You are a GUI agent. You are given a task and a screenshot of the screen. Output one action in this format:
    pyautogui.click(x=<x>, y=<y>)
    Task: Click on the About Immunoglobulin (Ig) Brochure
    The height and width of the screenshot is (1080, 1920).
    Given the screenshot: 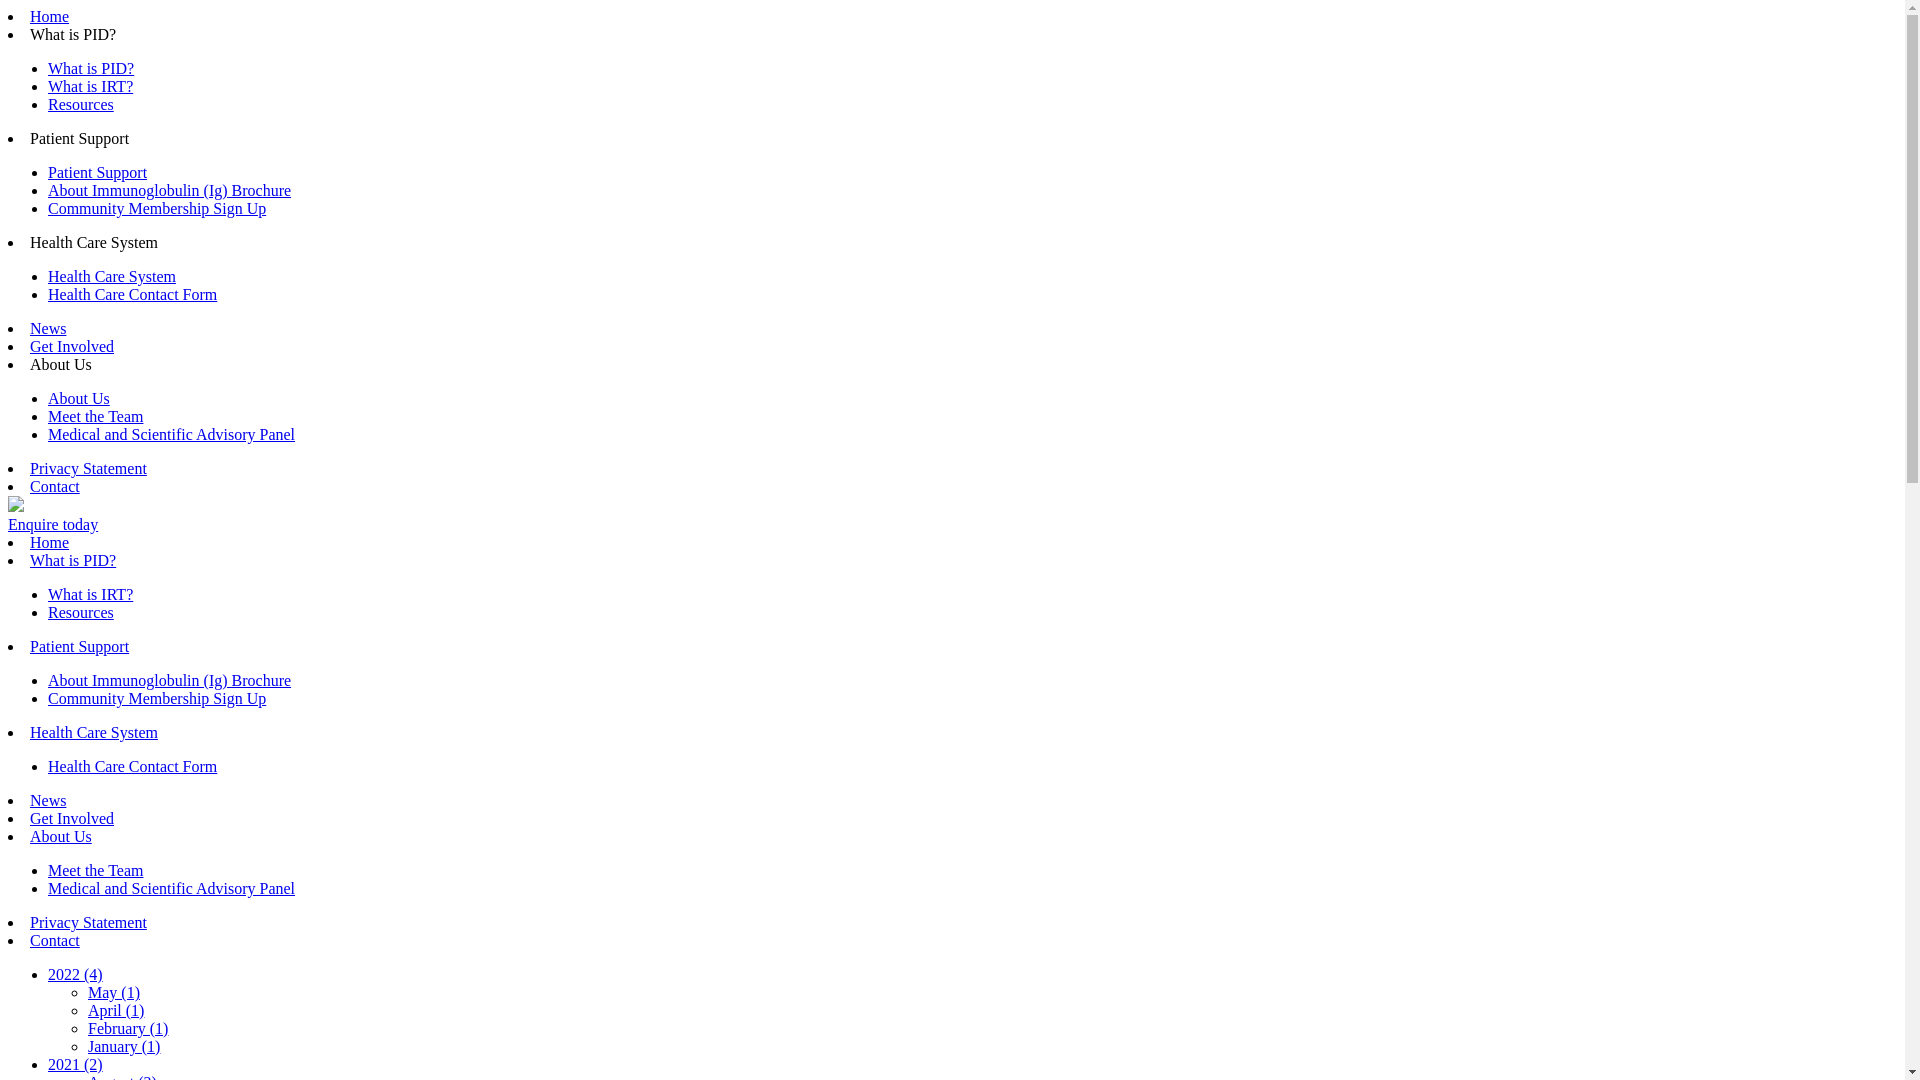 What is the action you would take?
    pyautogui.click(x=170, y=680)
    